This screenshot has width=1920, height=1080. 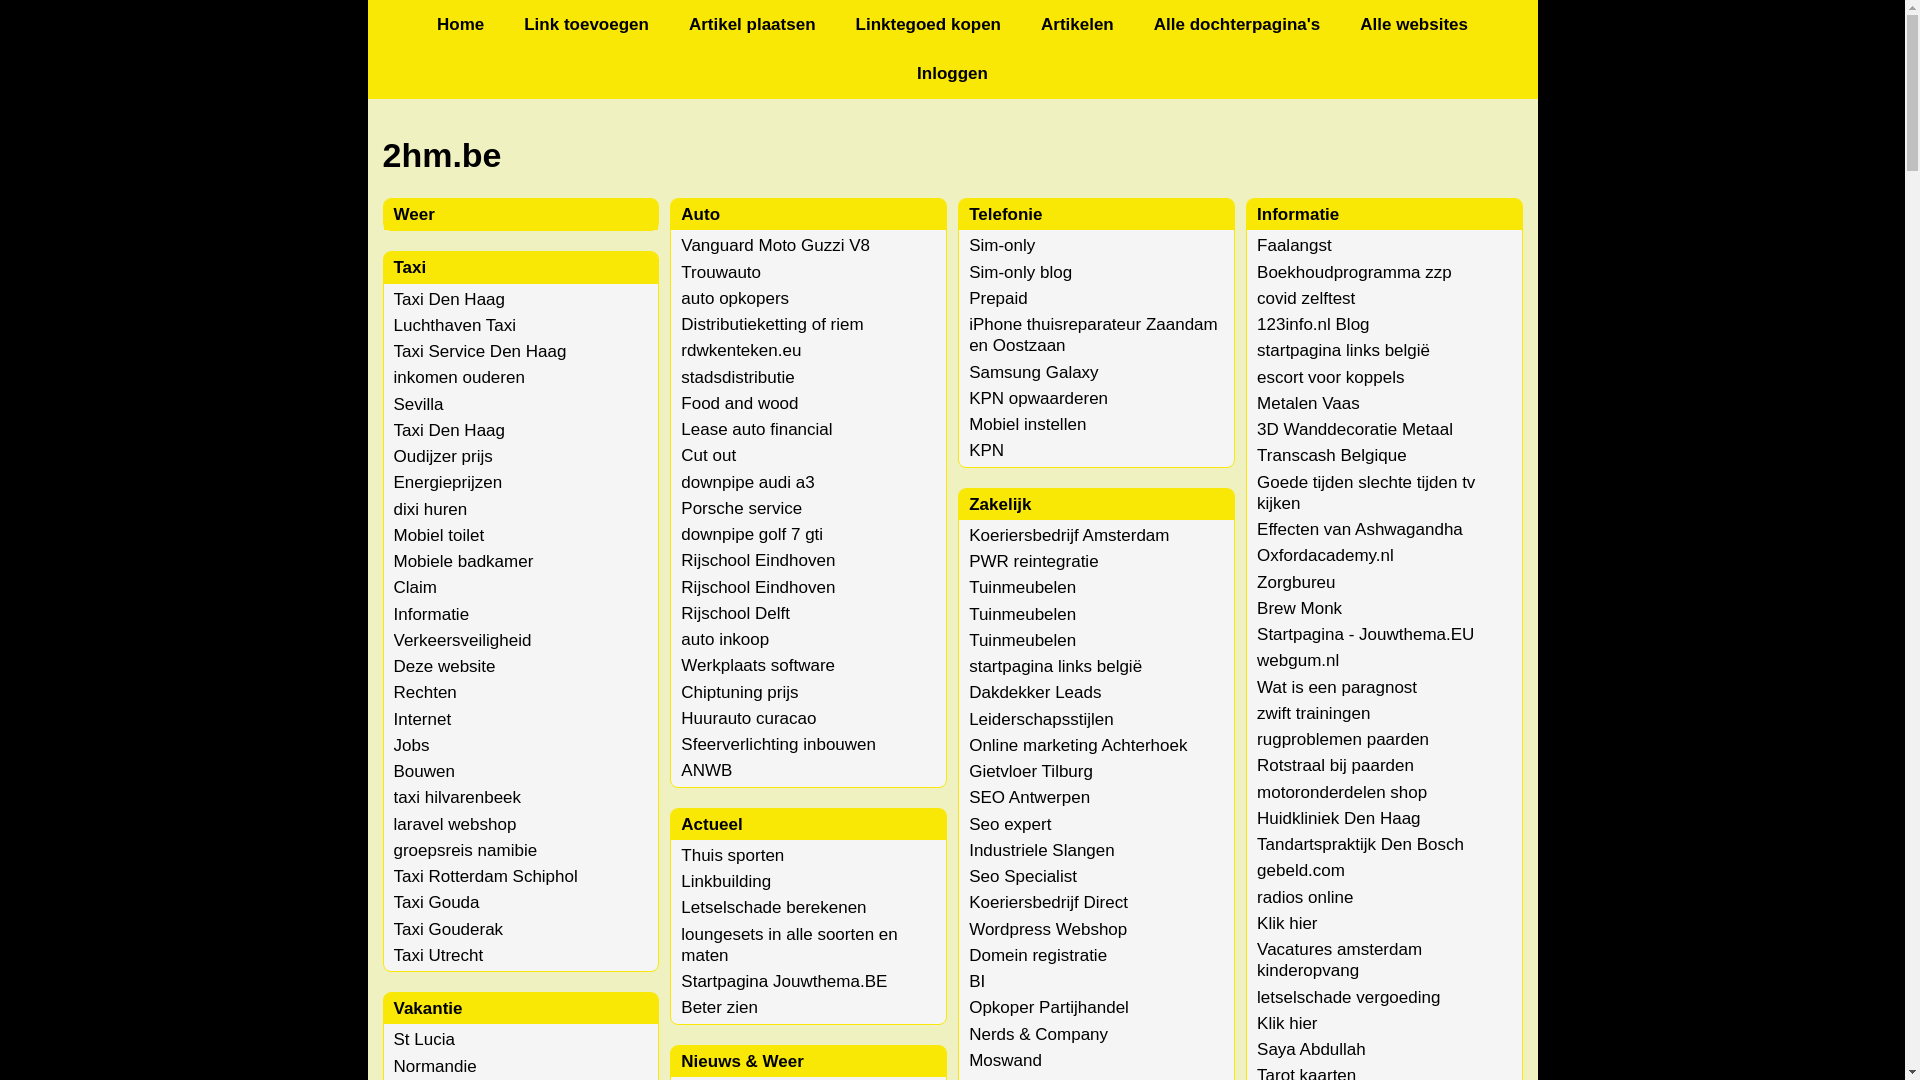 What do you see at coordinates (456, 326) in the screenshot?
I see `Luchthaven Taxi` at bounding box center [456, 326].